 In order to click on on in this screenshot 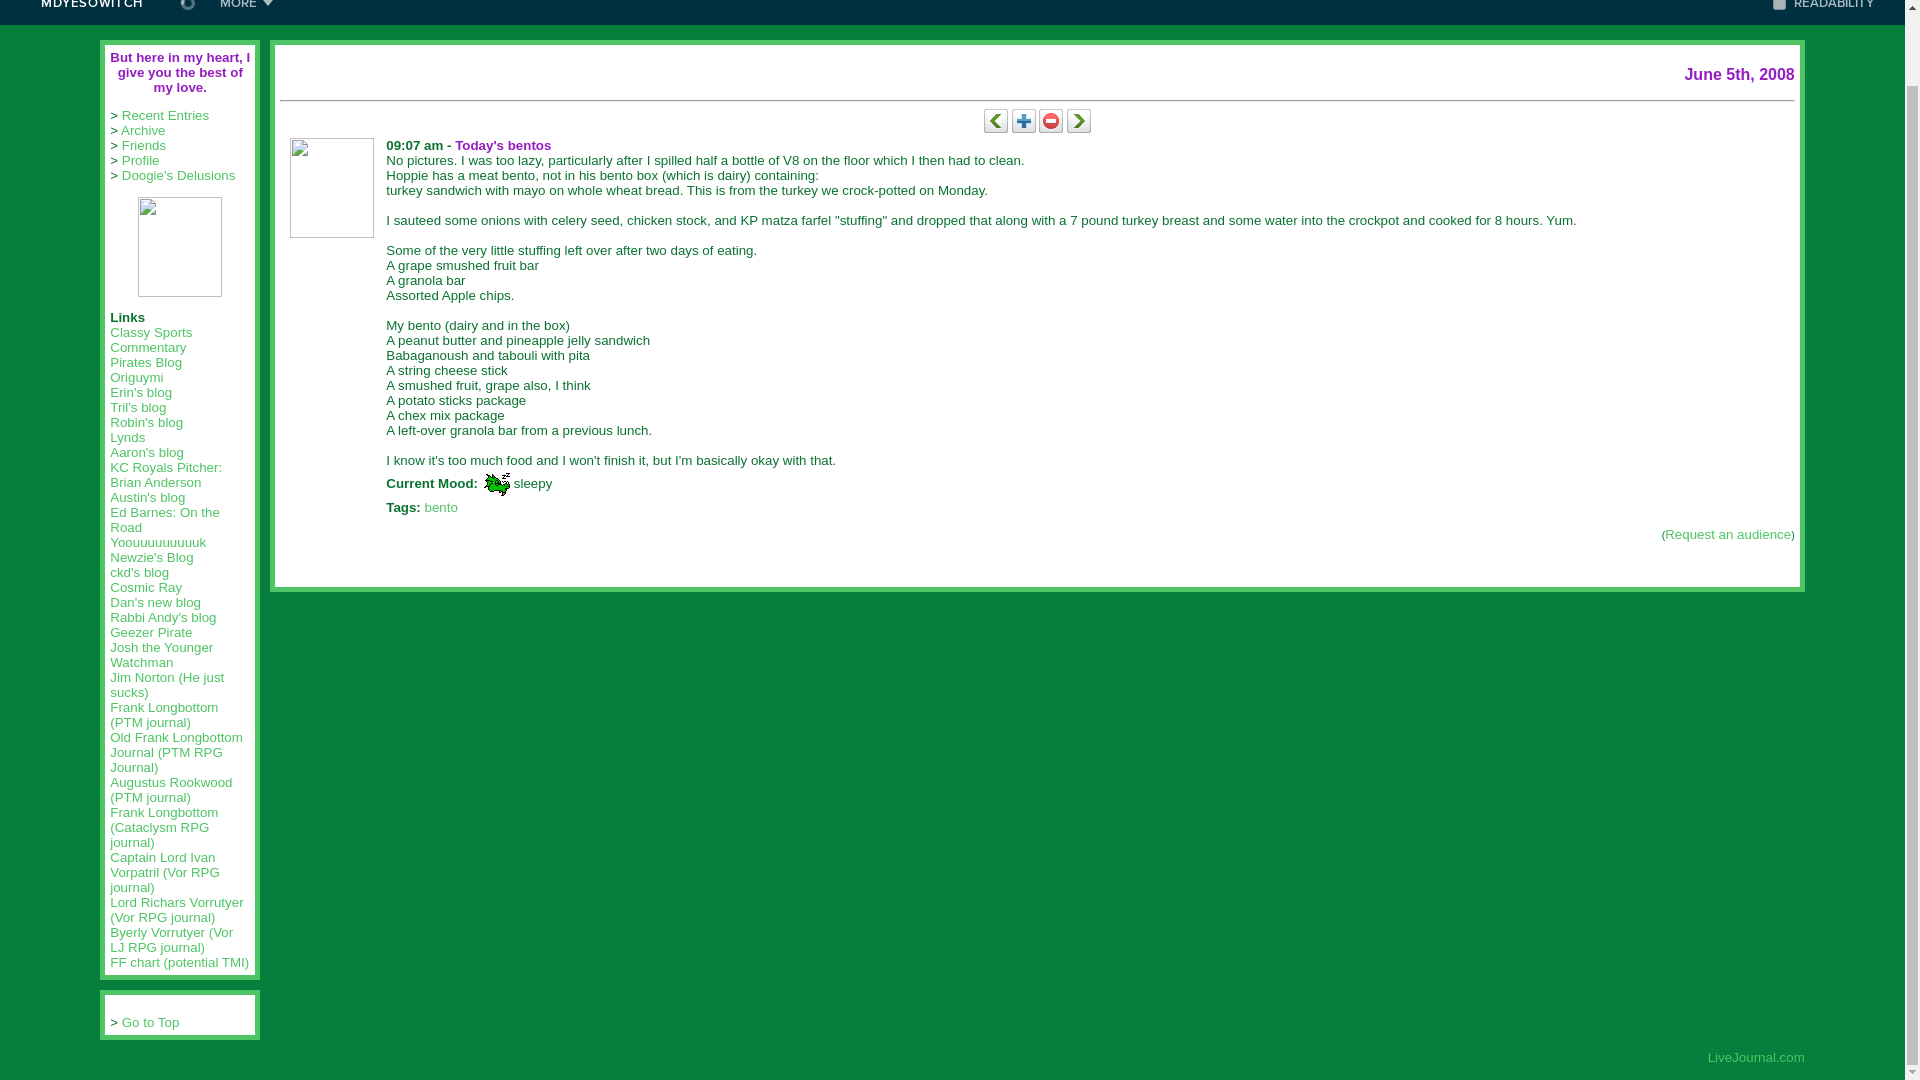, I will do `click(1778, 4)`.